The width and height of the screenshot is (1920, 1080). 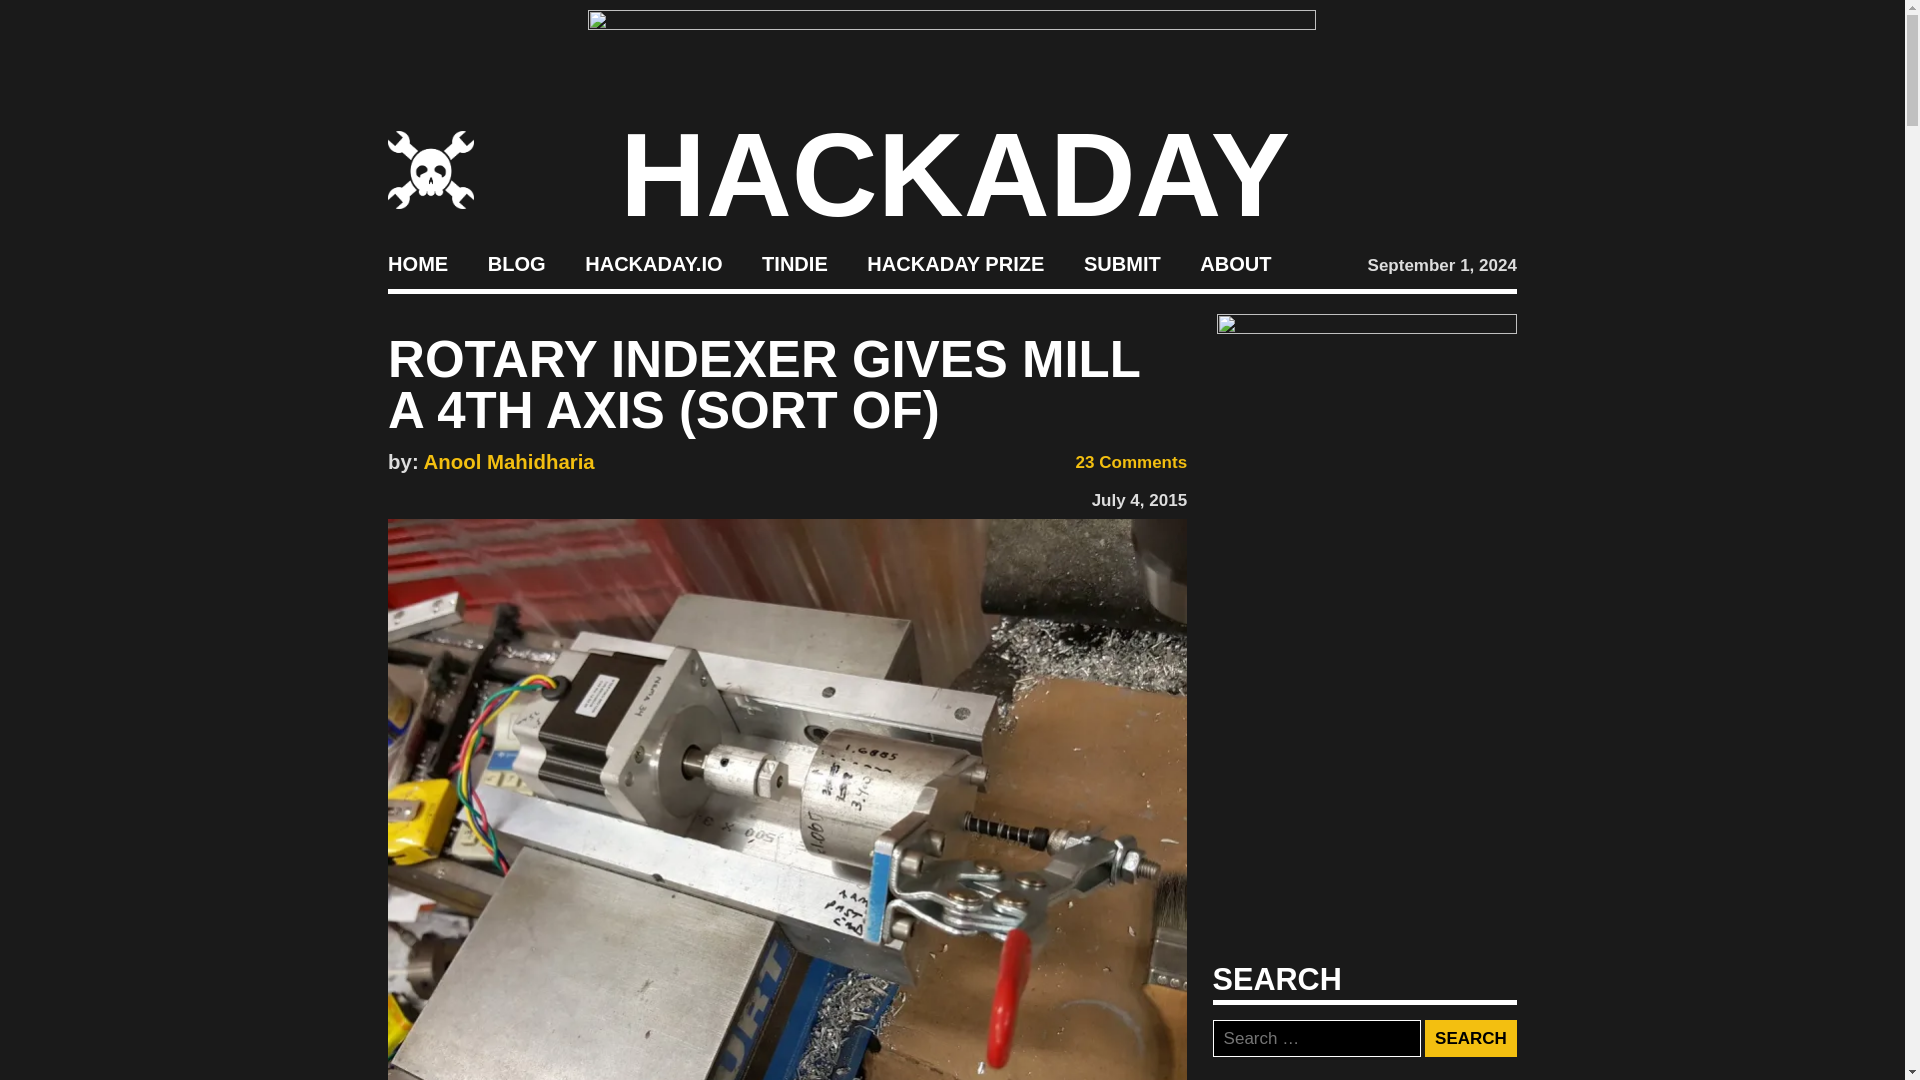 What do you see at coordinates (486, 496) in the screenshot?
I see `Share on Reddit` at bounding box center [486, 496].